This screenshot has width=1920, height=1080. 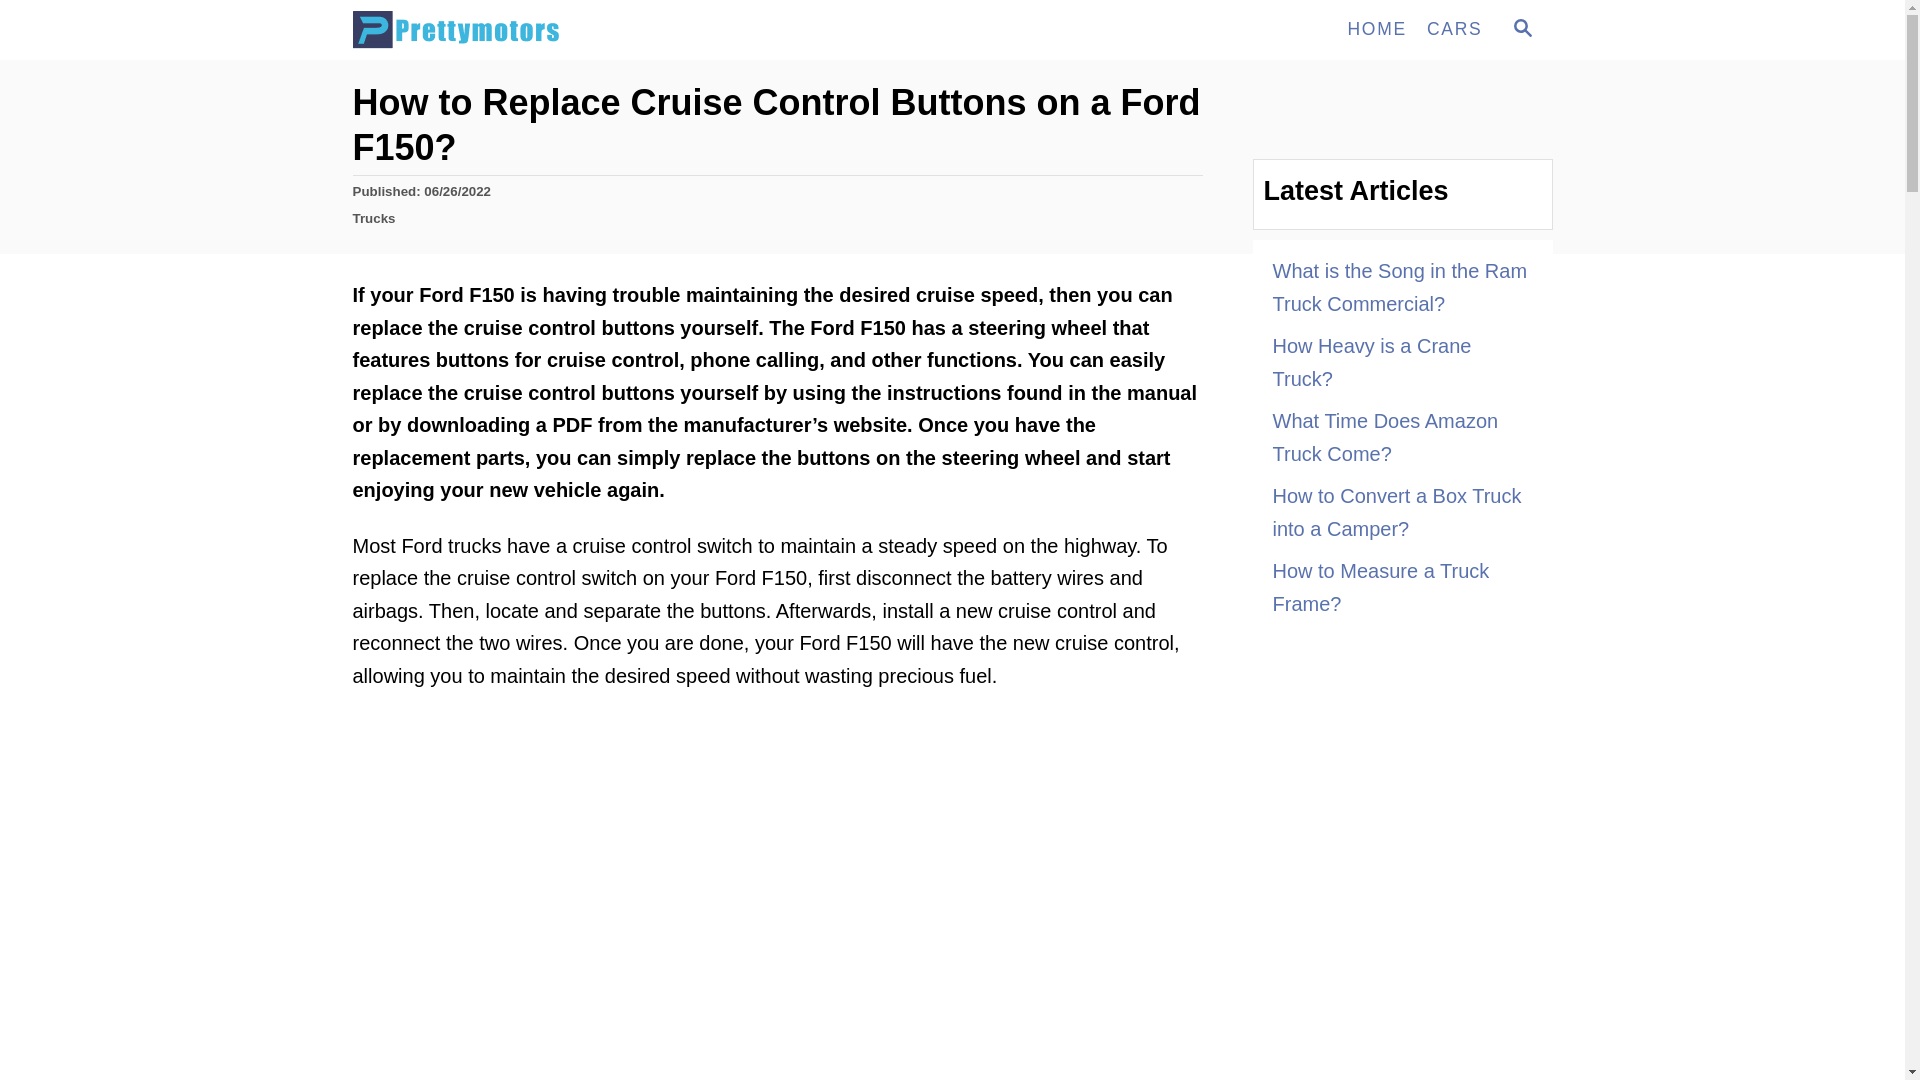 I want to click on CARS, so click(x=1402, y=287).